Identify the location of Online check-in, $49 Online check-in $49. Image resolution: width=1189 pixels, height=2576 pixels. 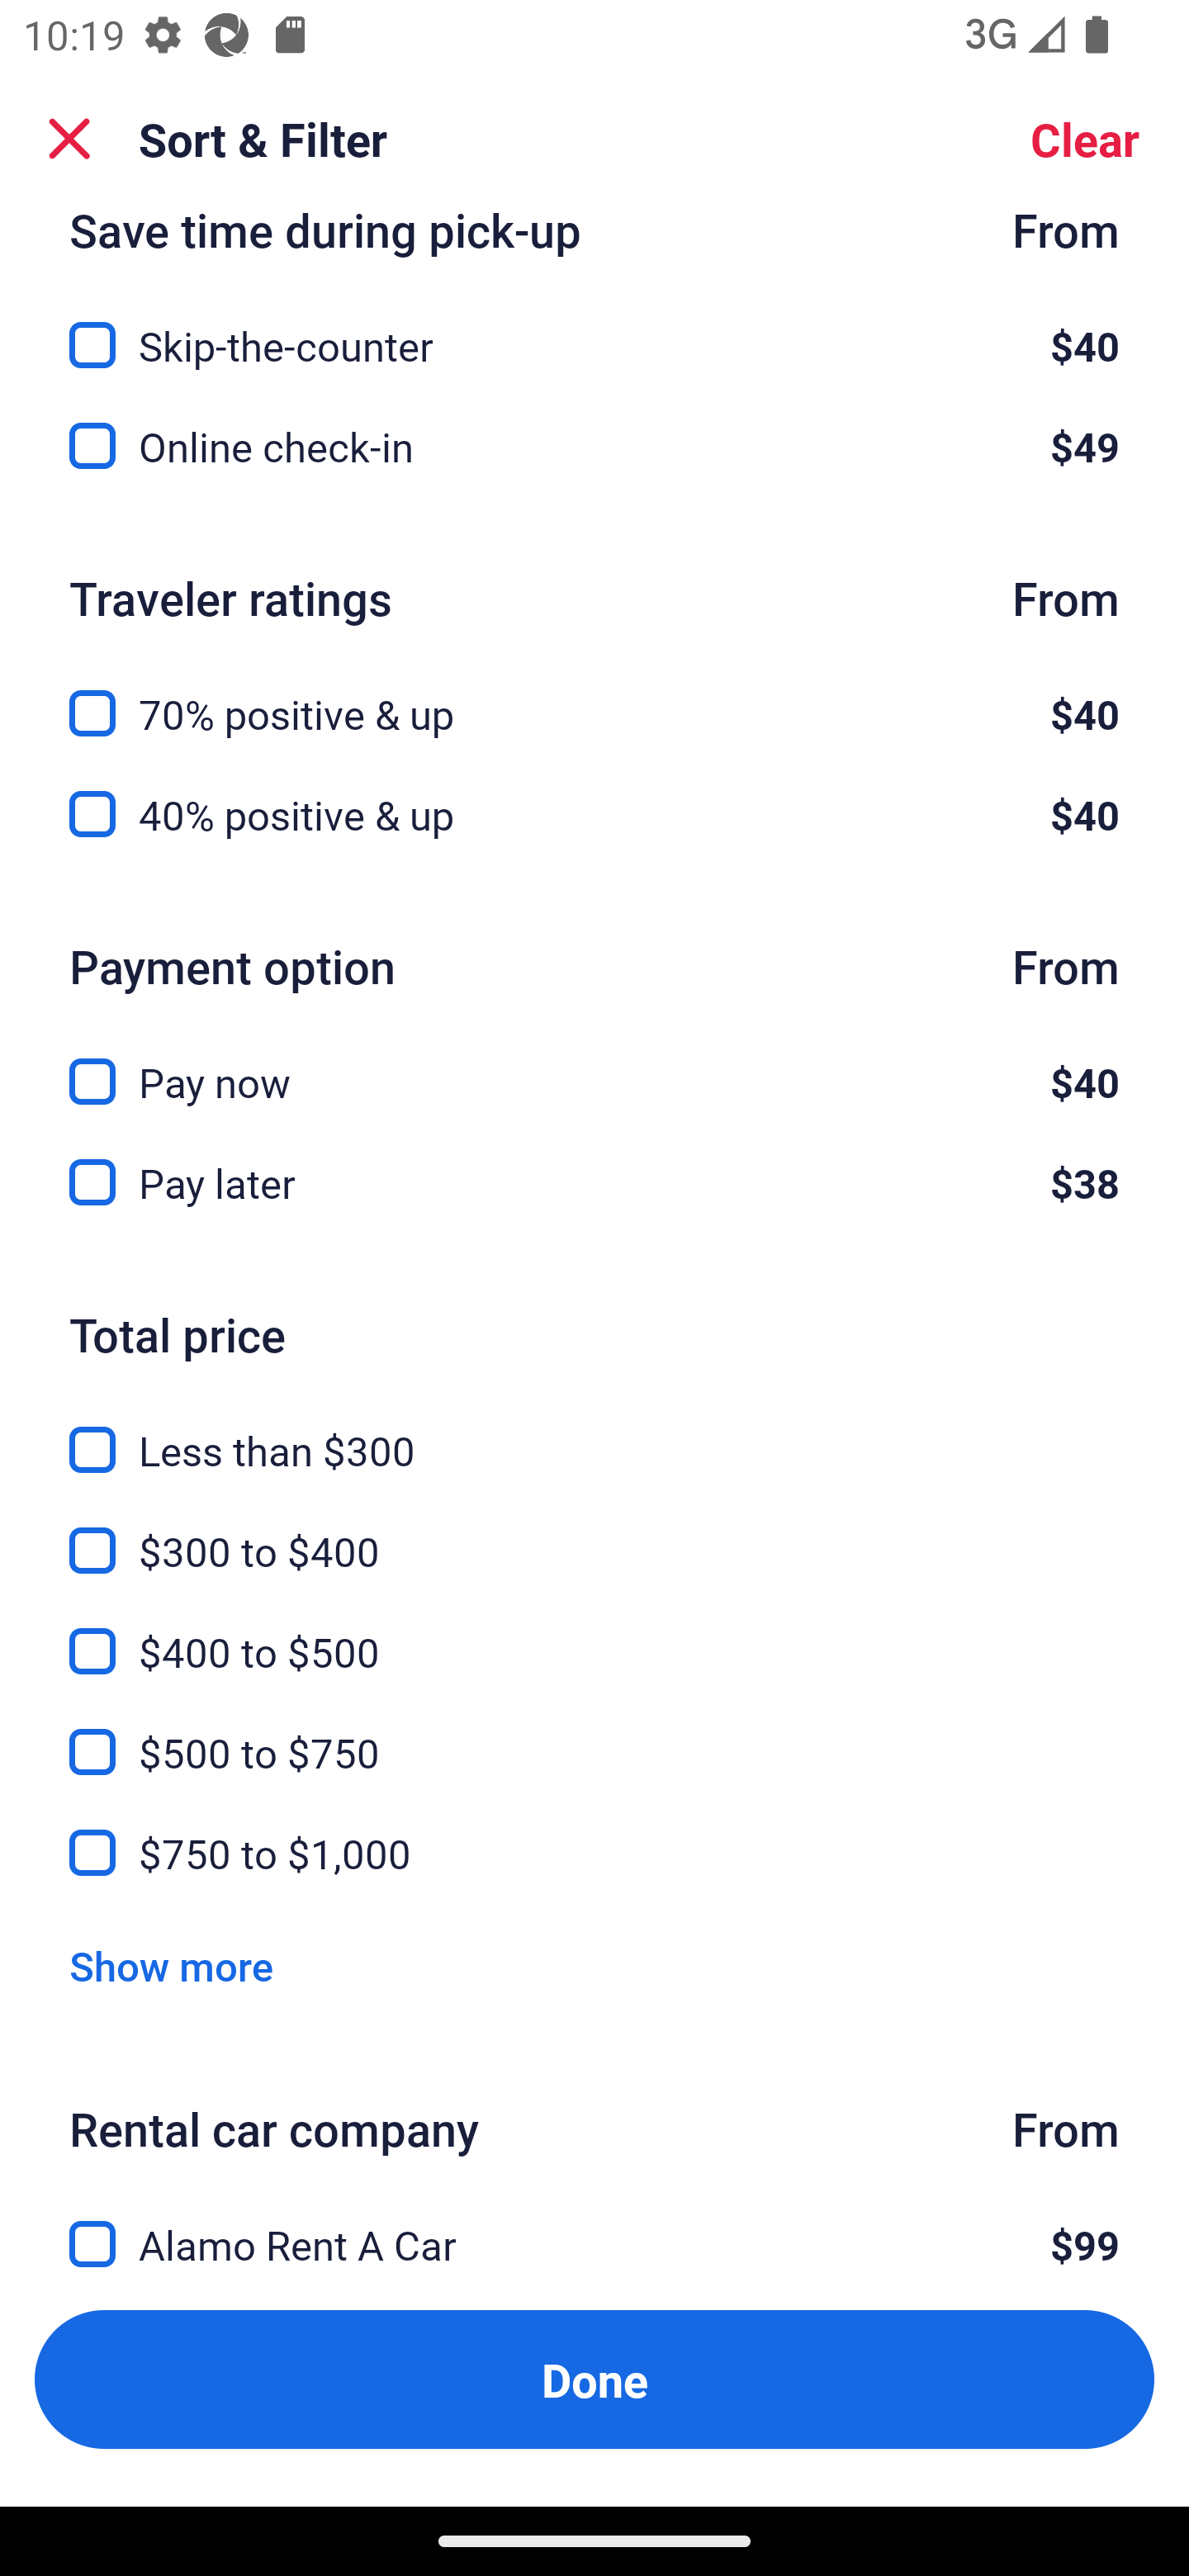
(594, 446).